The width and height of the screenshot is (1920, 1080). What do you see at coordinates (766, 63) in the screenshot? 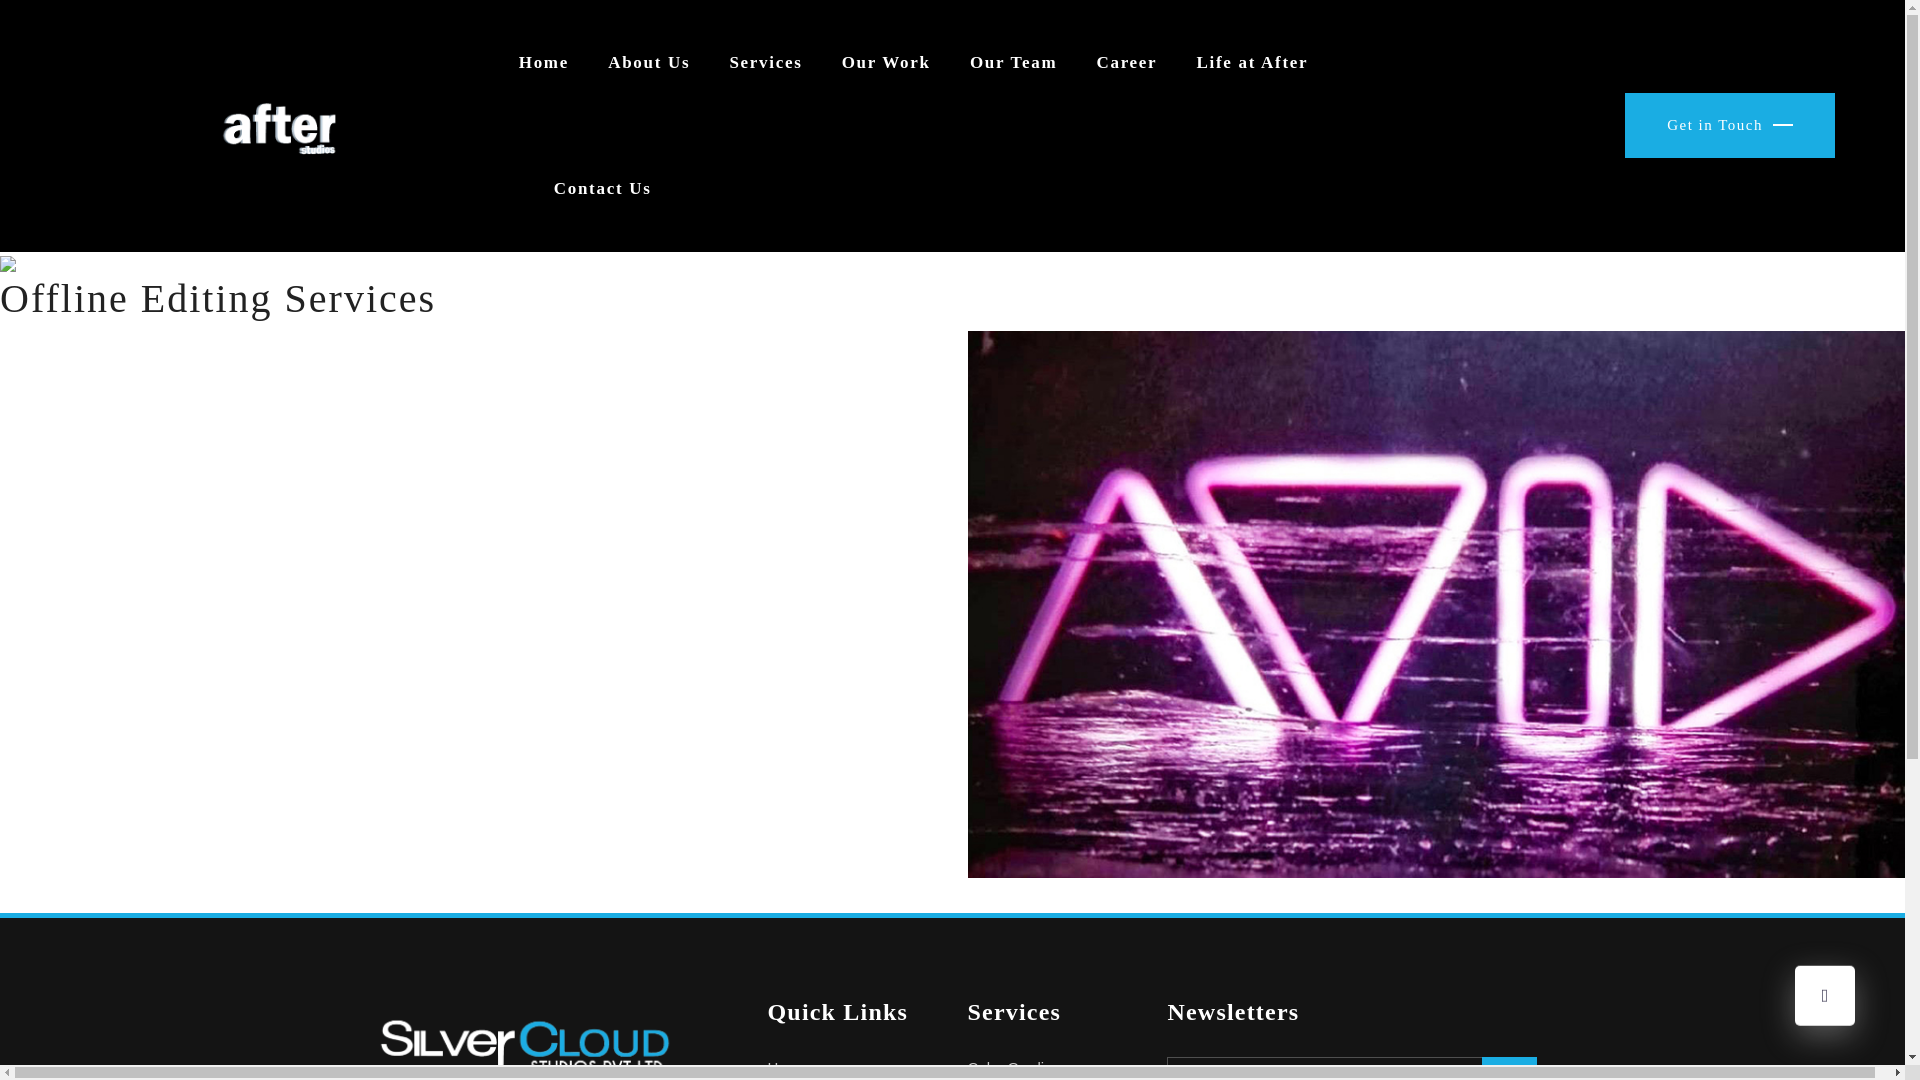
I see `Services` at bounding box center [766, 63].